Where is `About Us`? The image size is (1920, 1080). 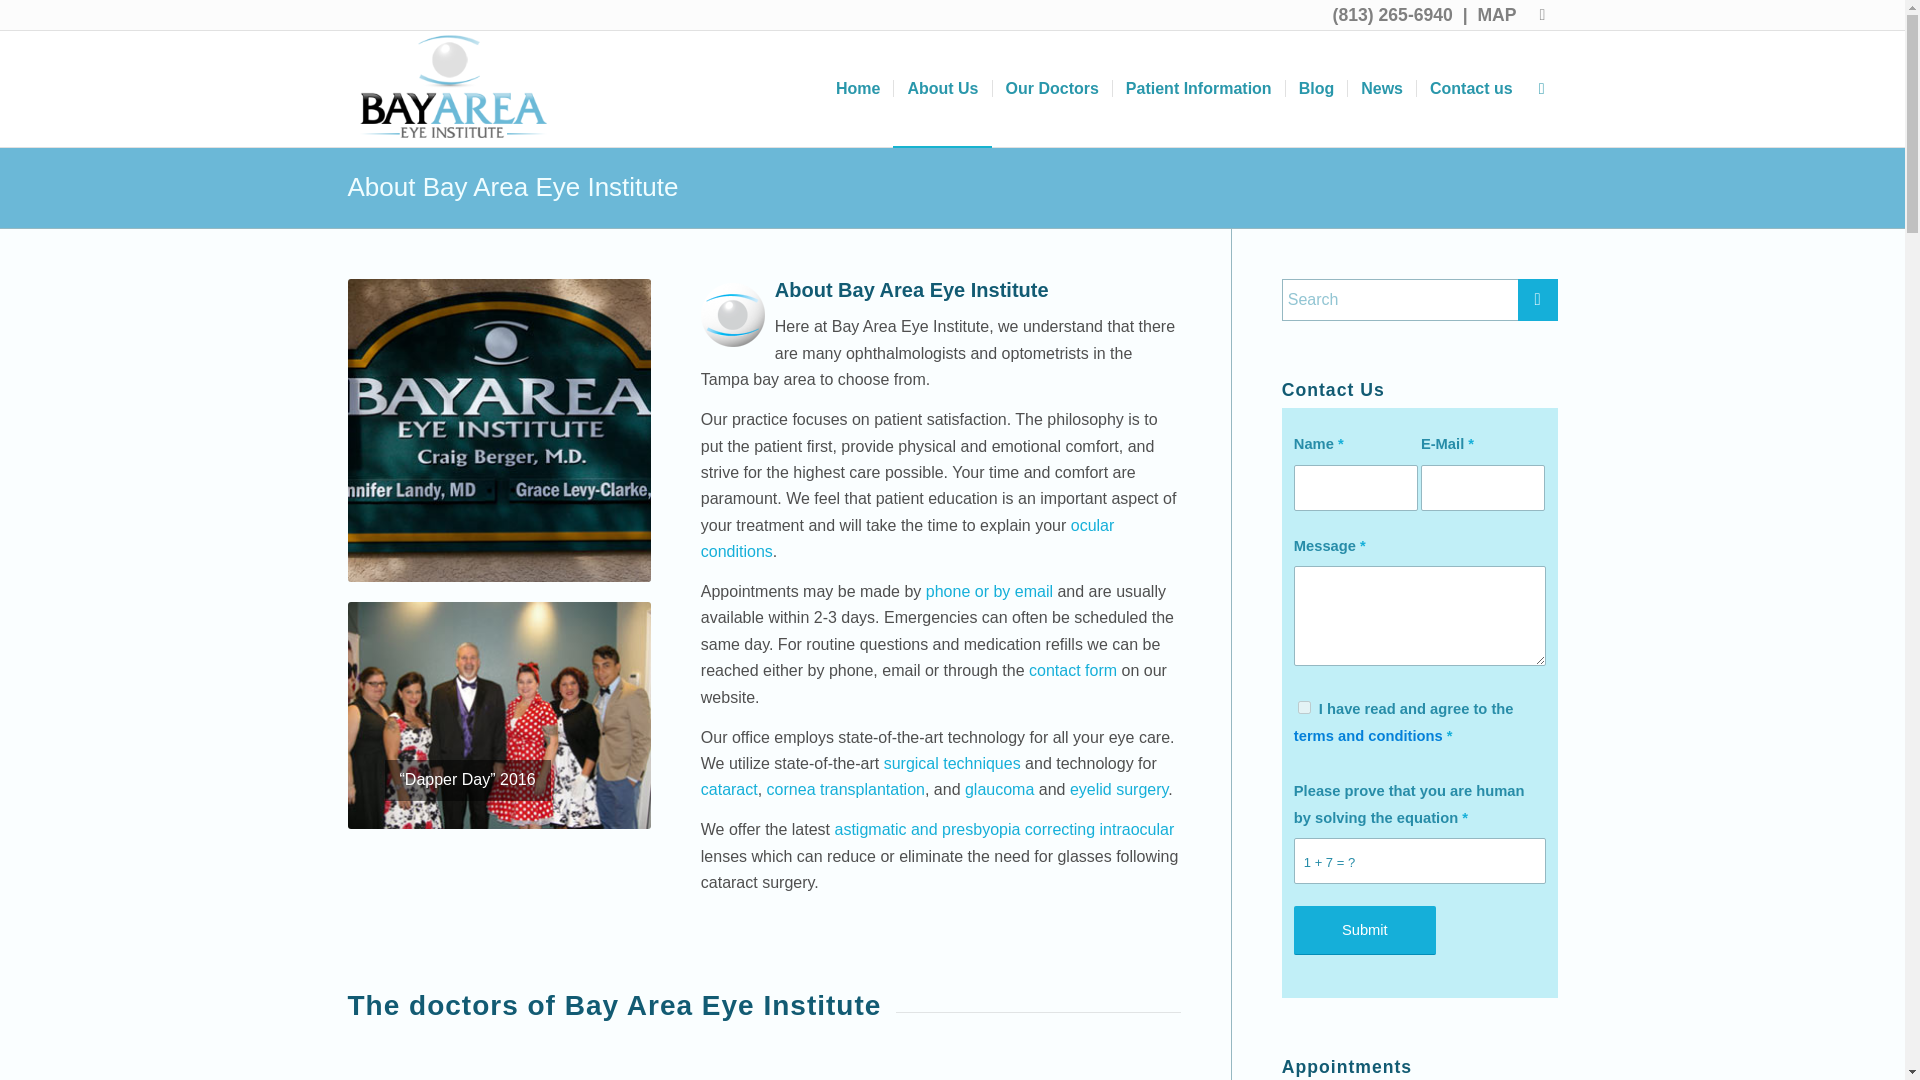
About Us is located at coordinates (941, 88).